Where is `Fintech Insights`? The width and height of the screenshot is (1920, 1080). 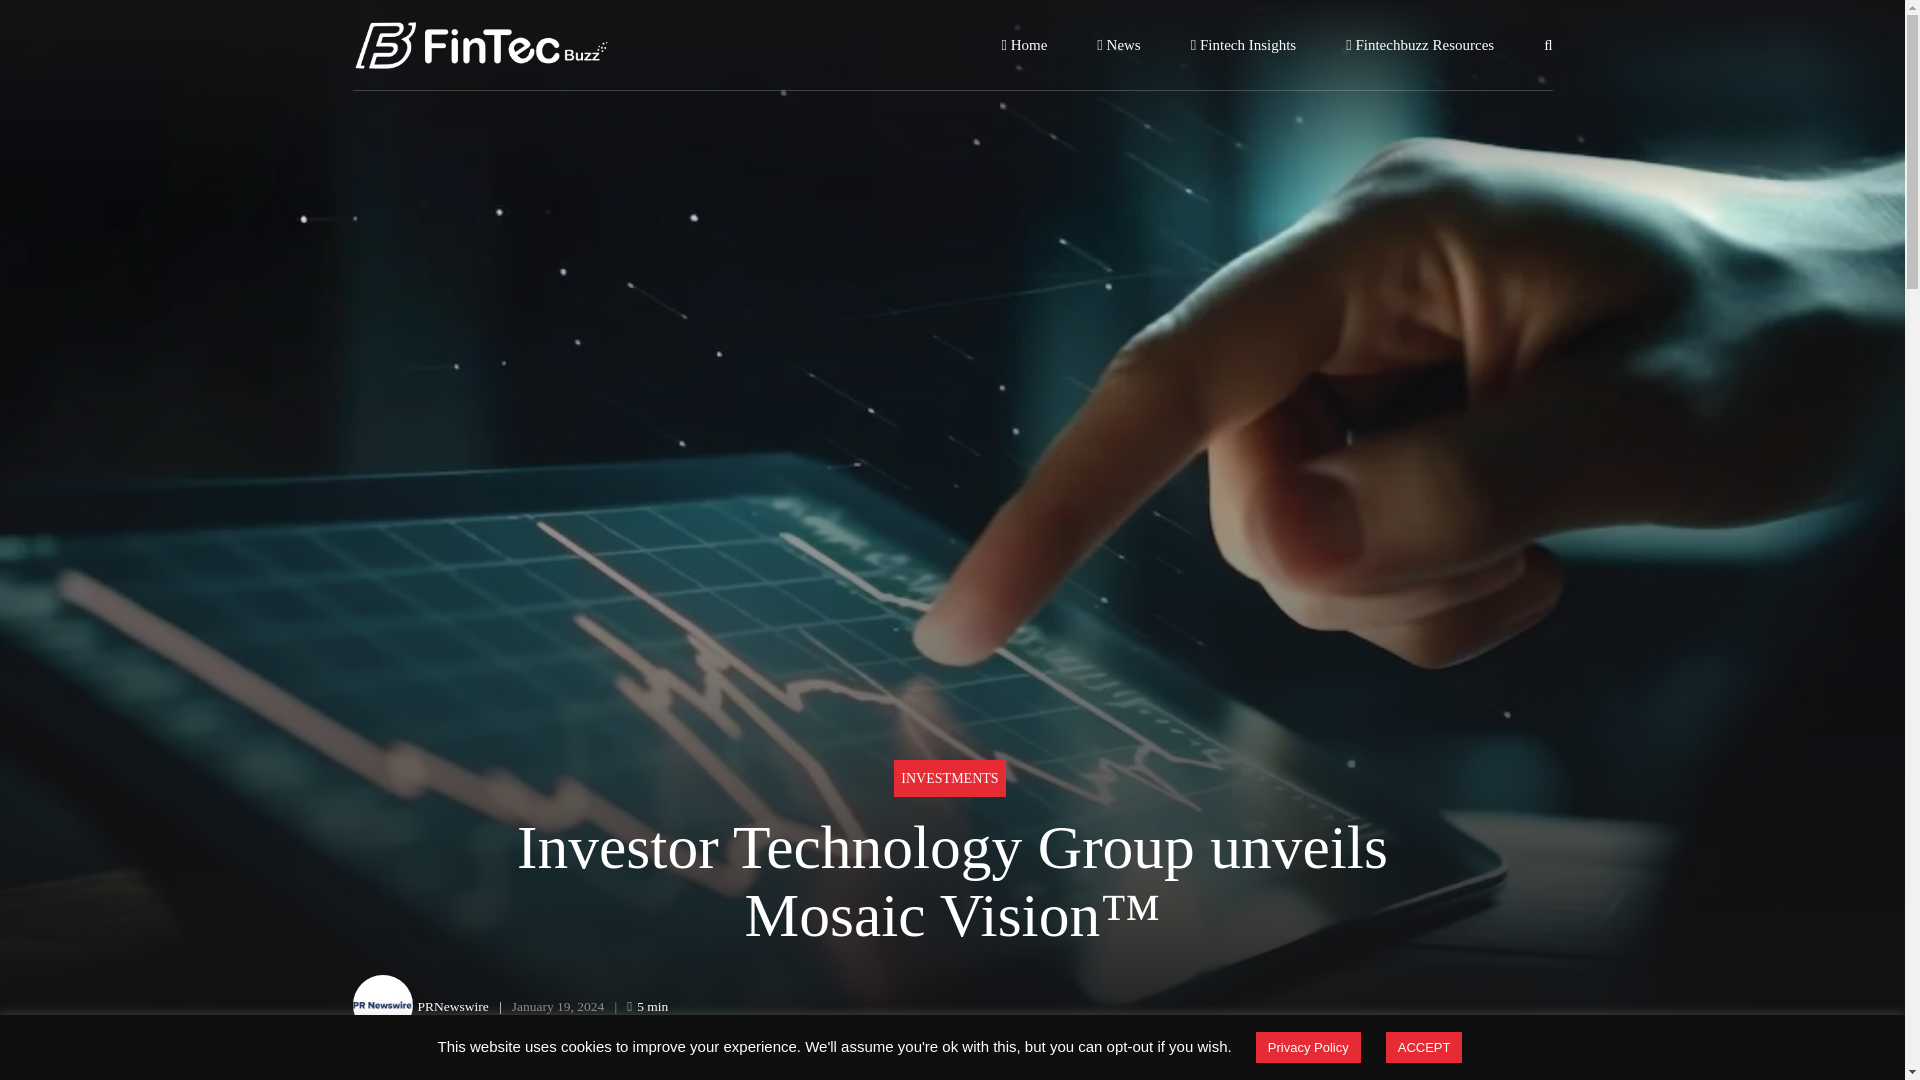
Fintech Insights is located at coordinates (1243, 44).